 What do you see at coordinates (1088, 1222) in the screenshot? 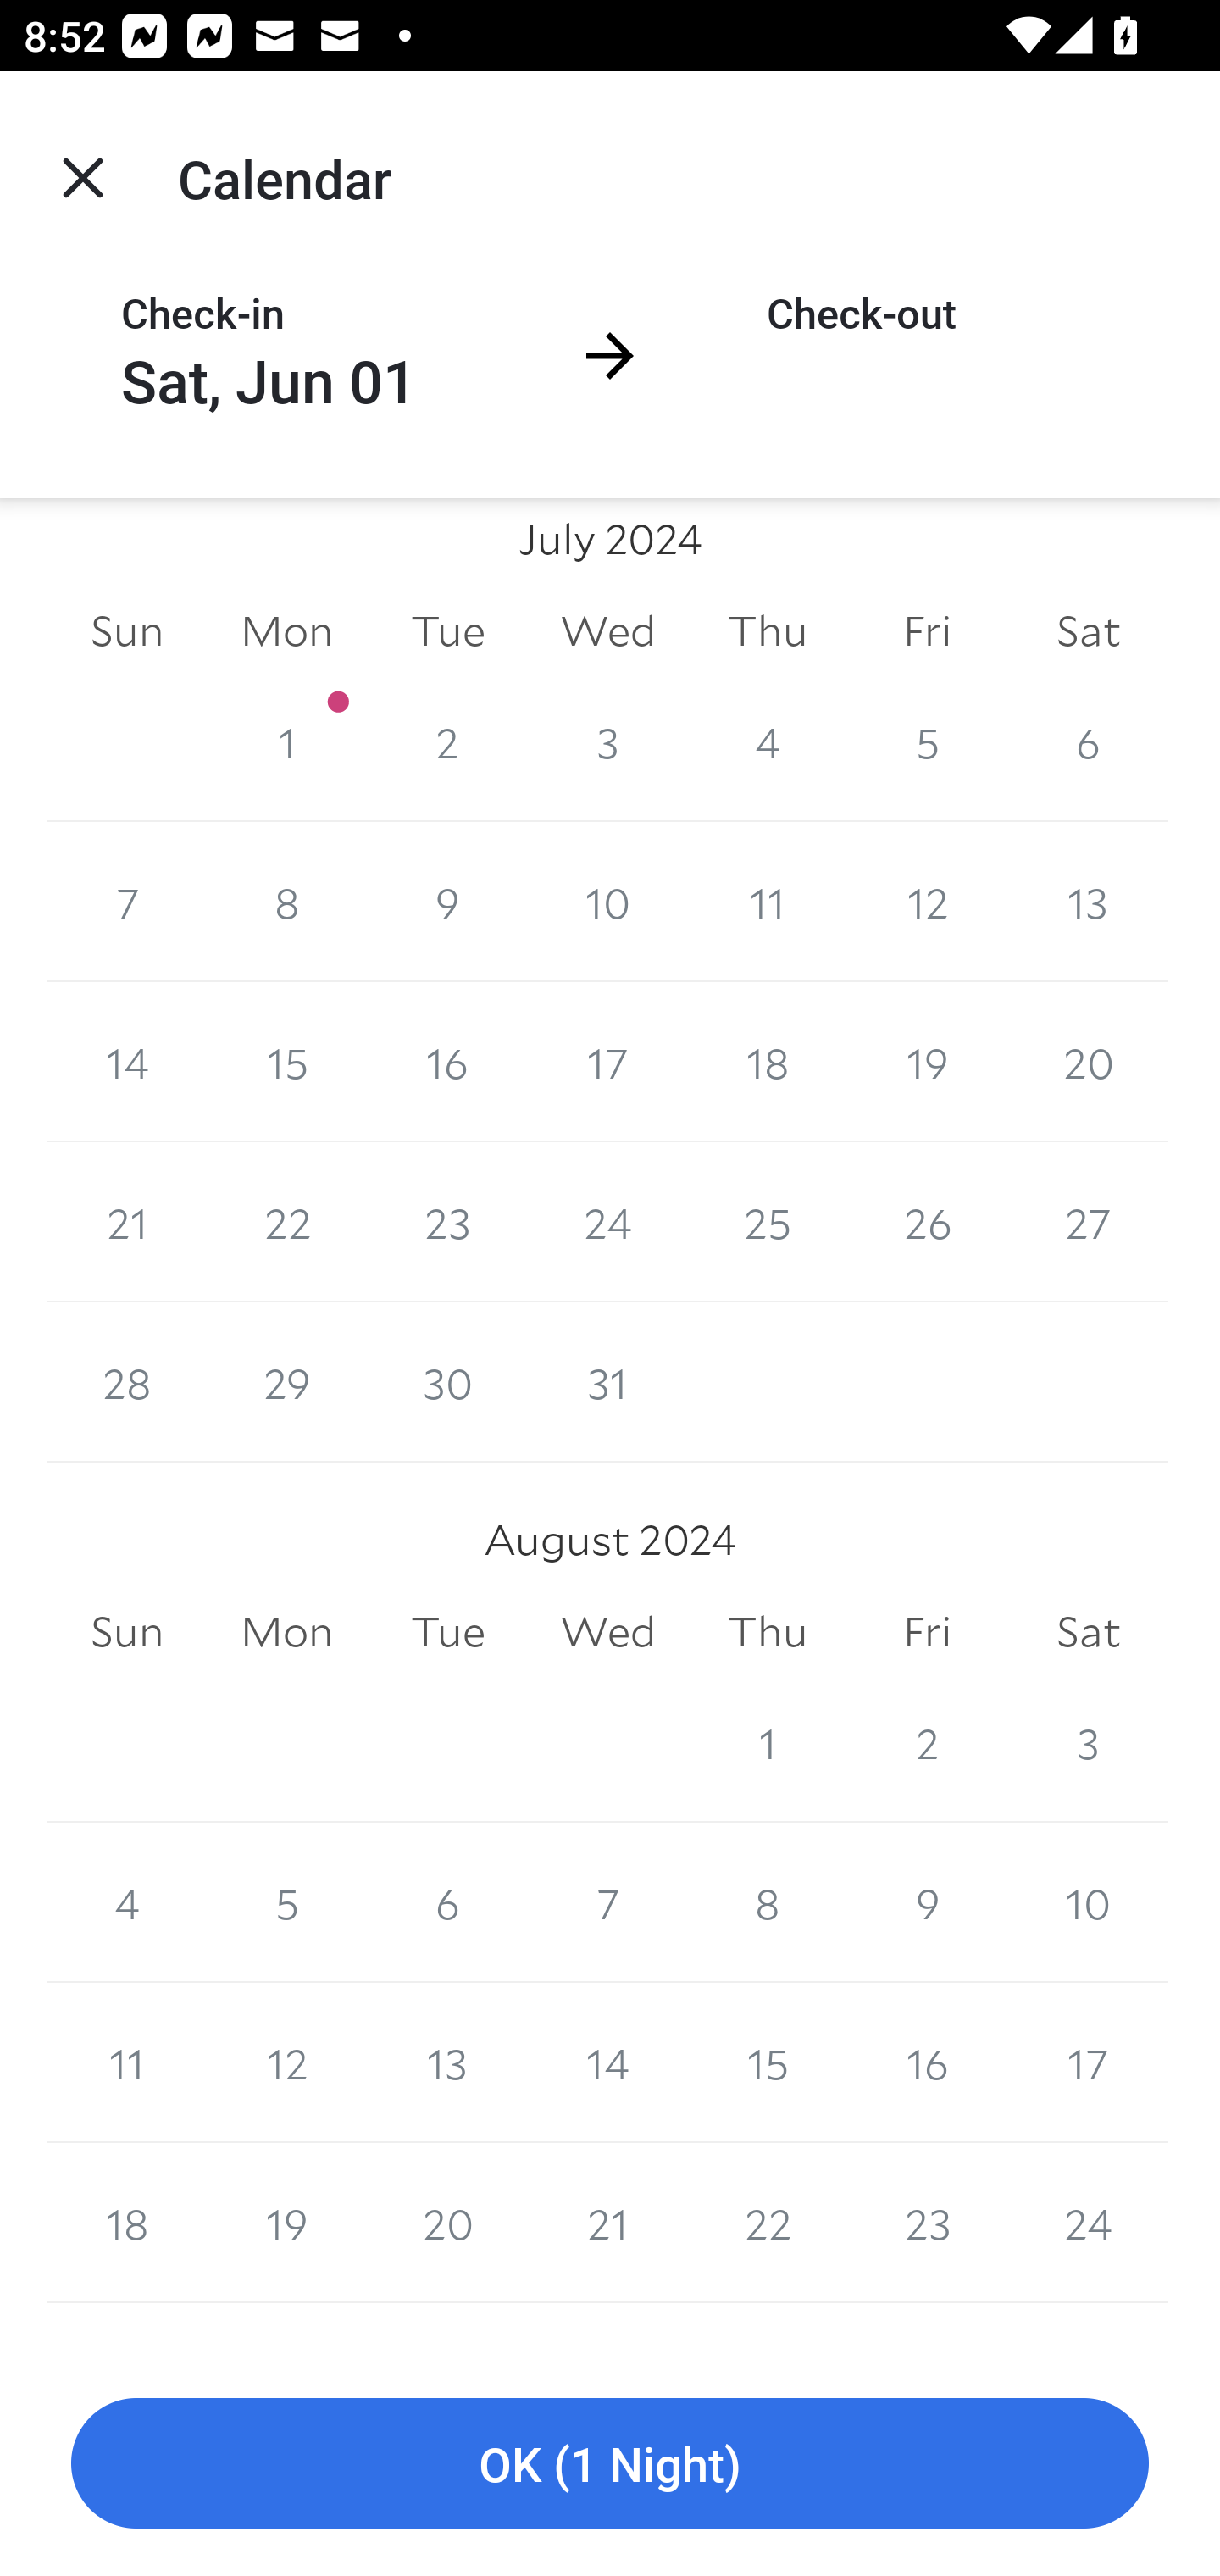
I see `27 27 July 2024` at bounding box center [1088, 1222].